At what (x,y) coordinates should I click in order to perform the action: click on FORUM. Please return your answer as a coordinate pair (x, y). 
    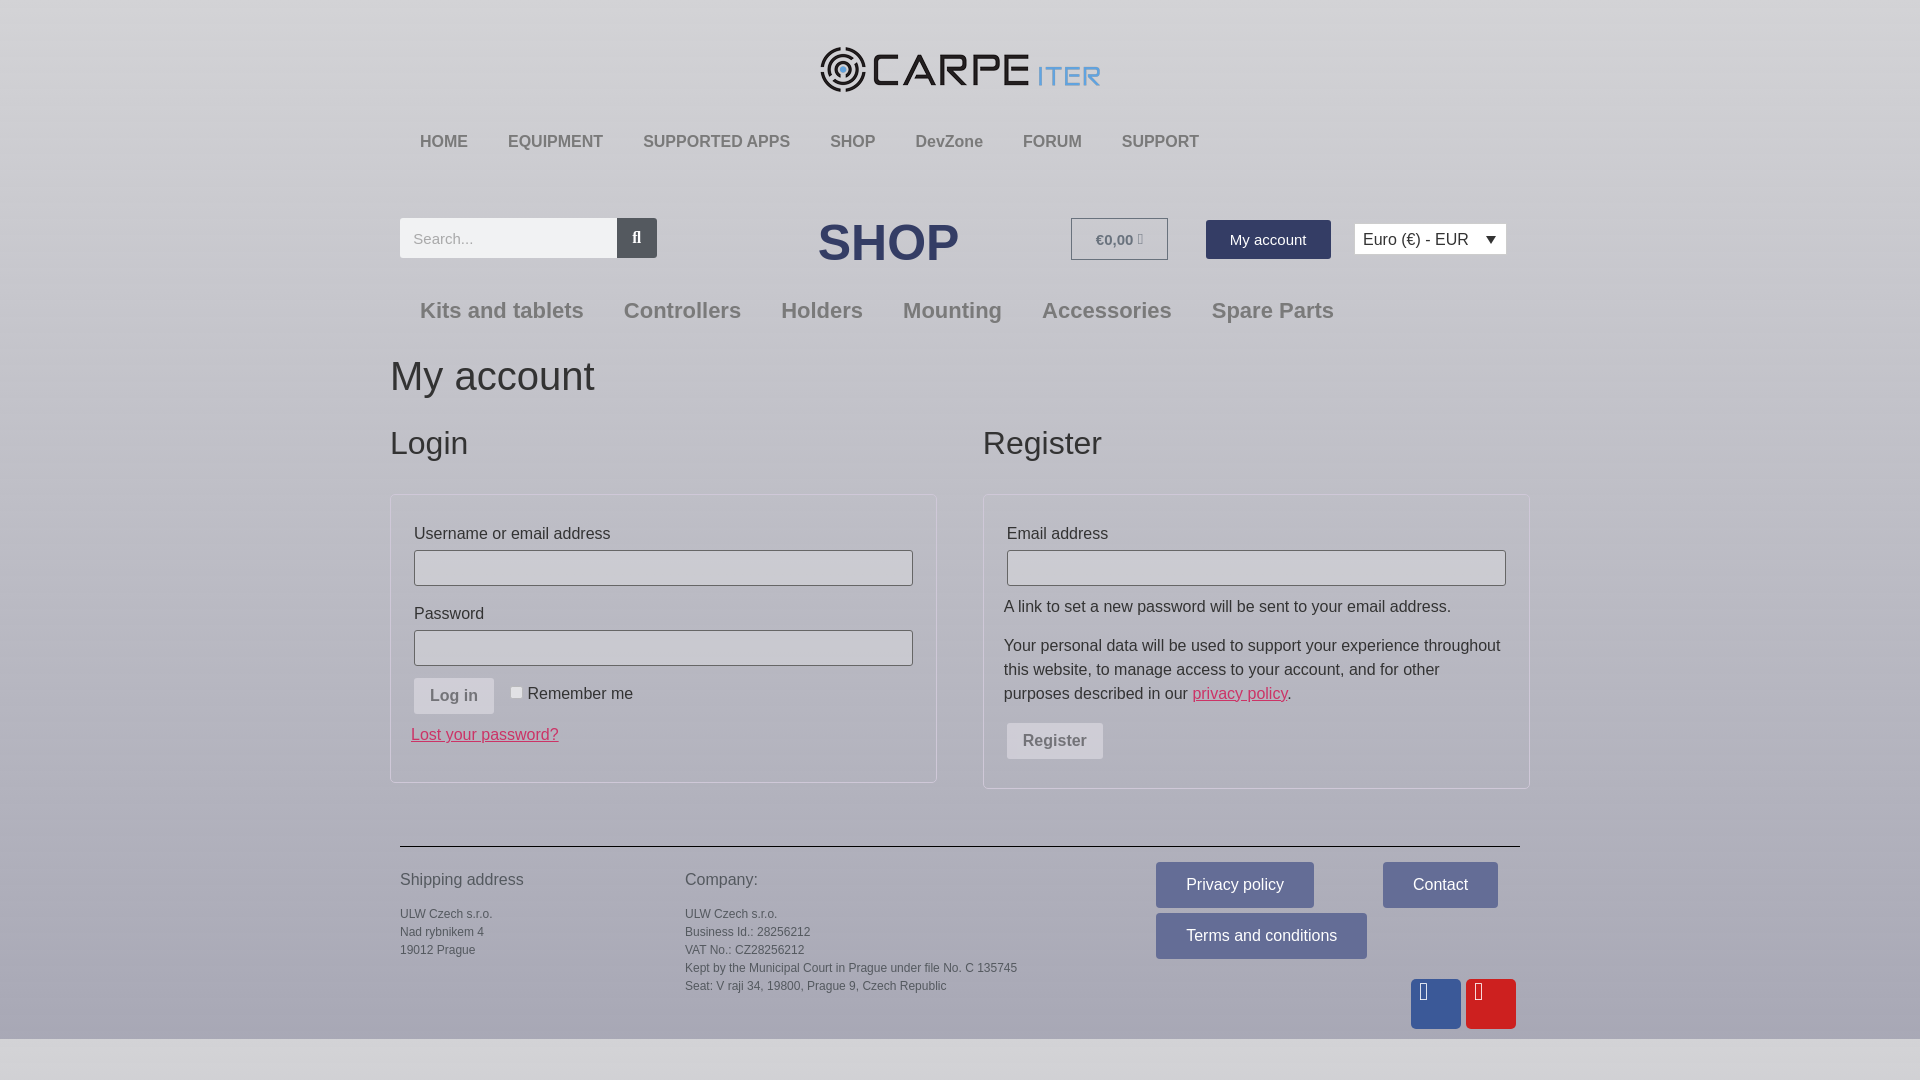
    Looking at the image, I should click on (1052, 142).